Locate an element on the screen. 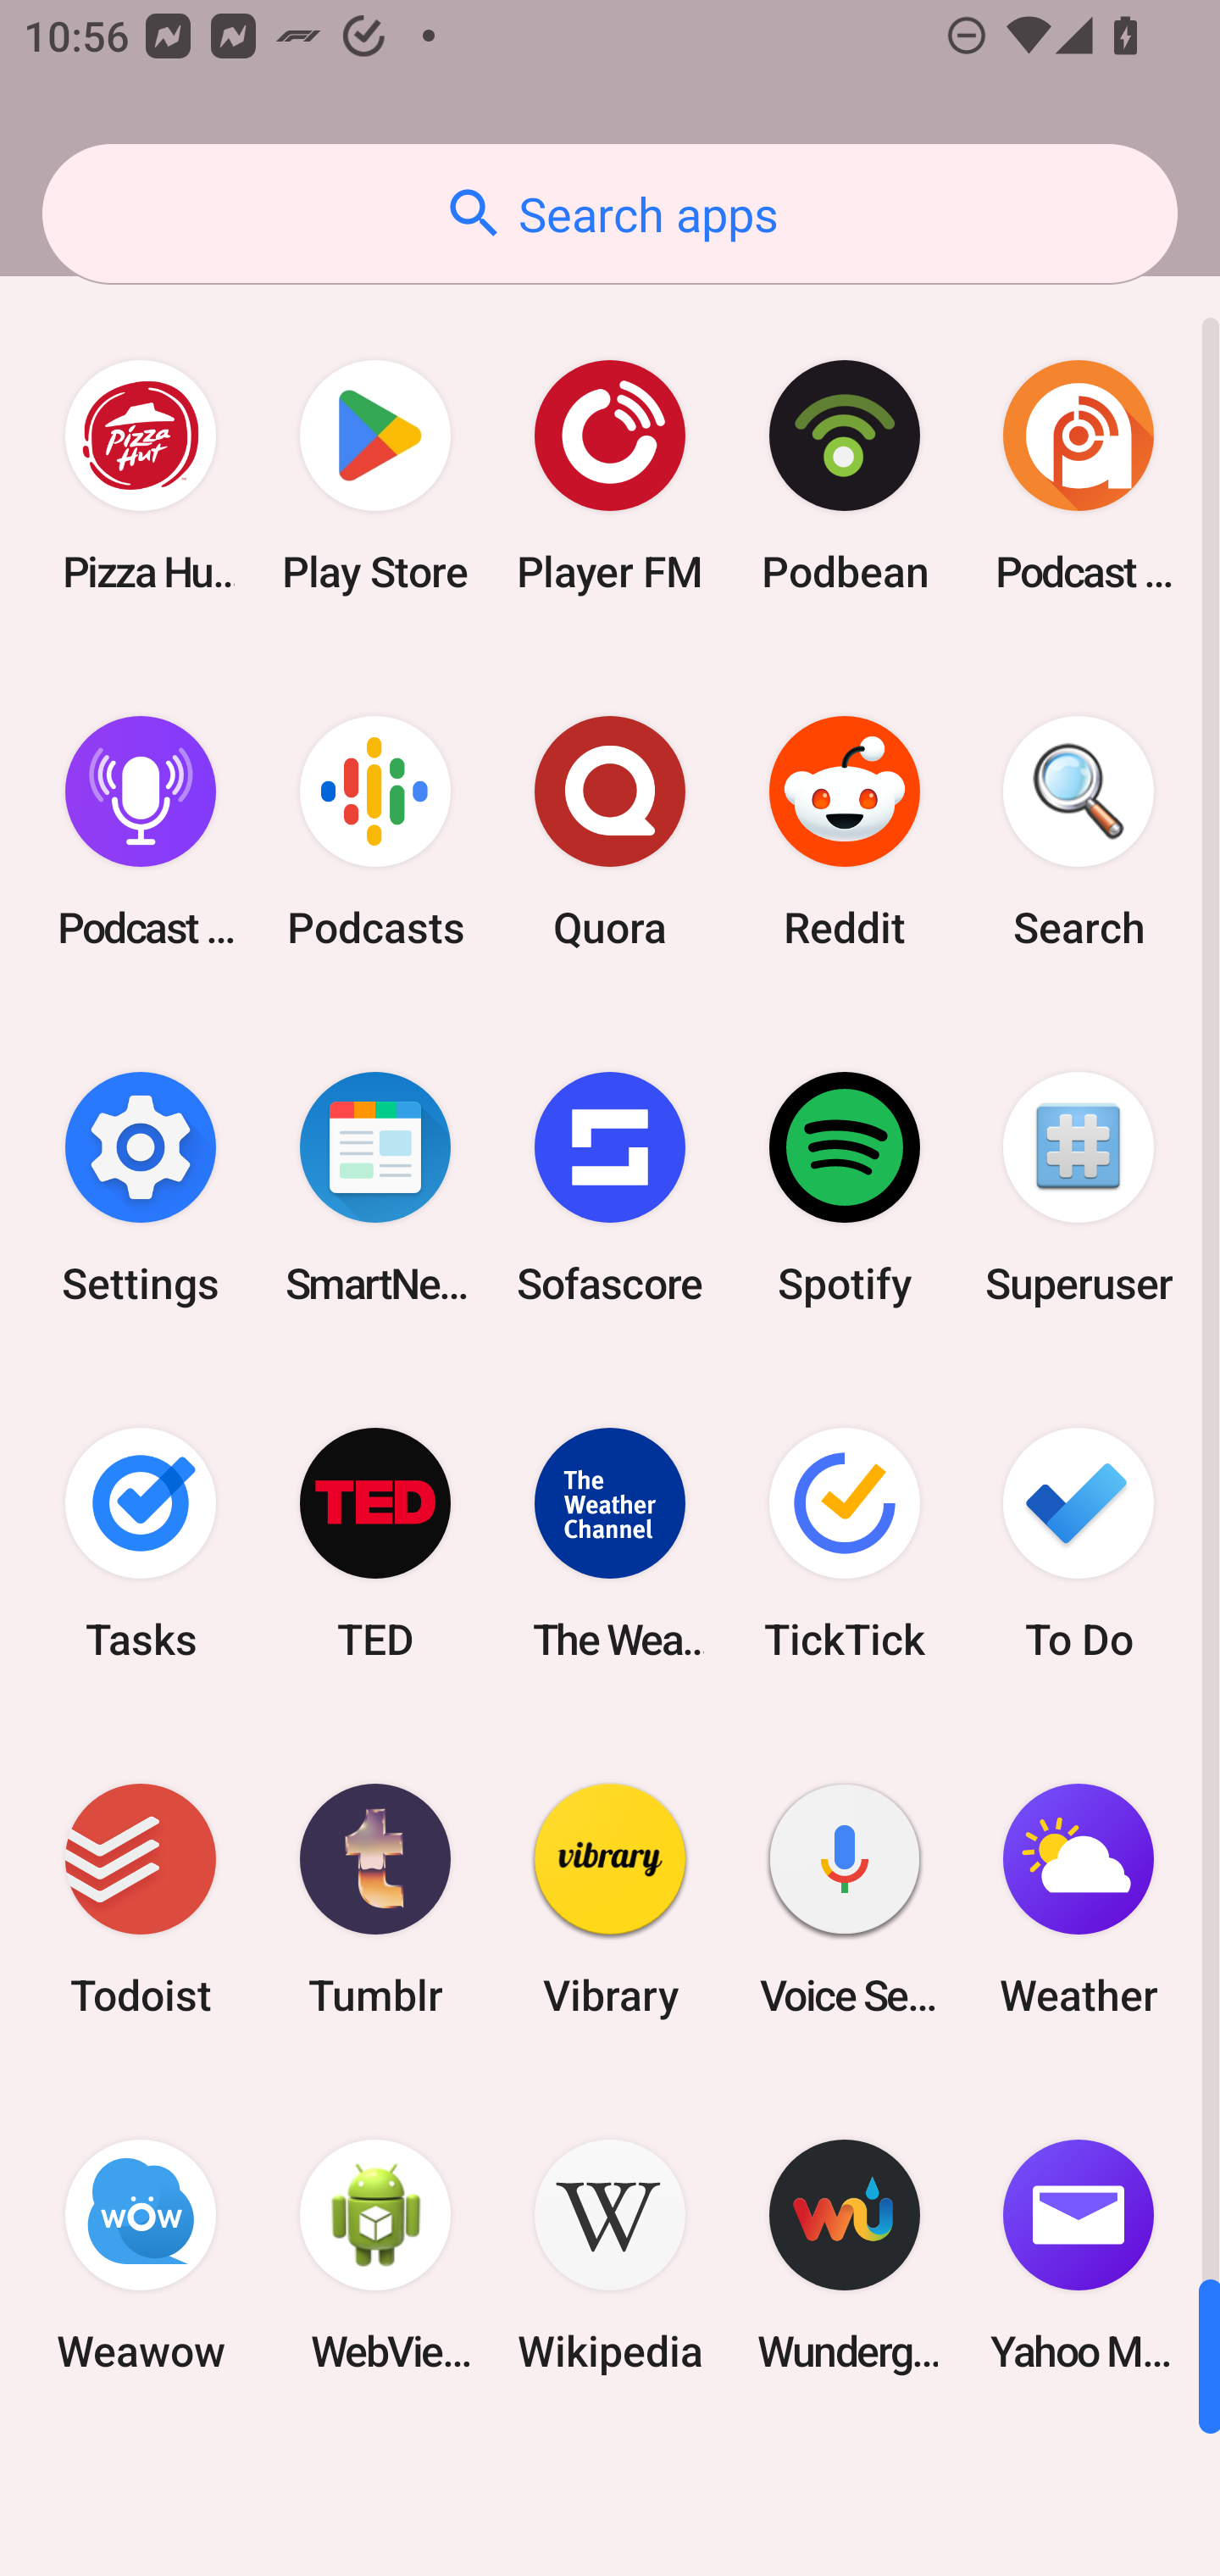 The image size is (1220, 2576). Voice Search is located at coordinates (844, 1900).